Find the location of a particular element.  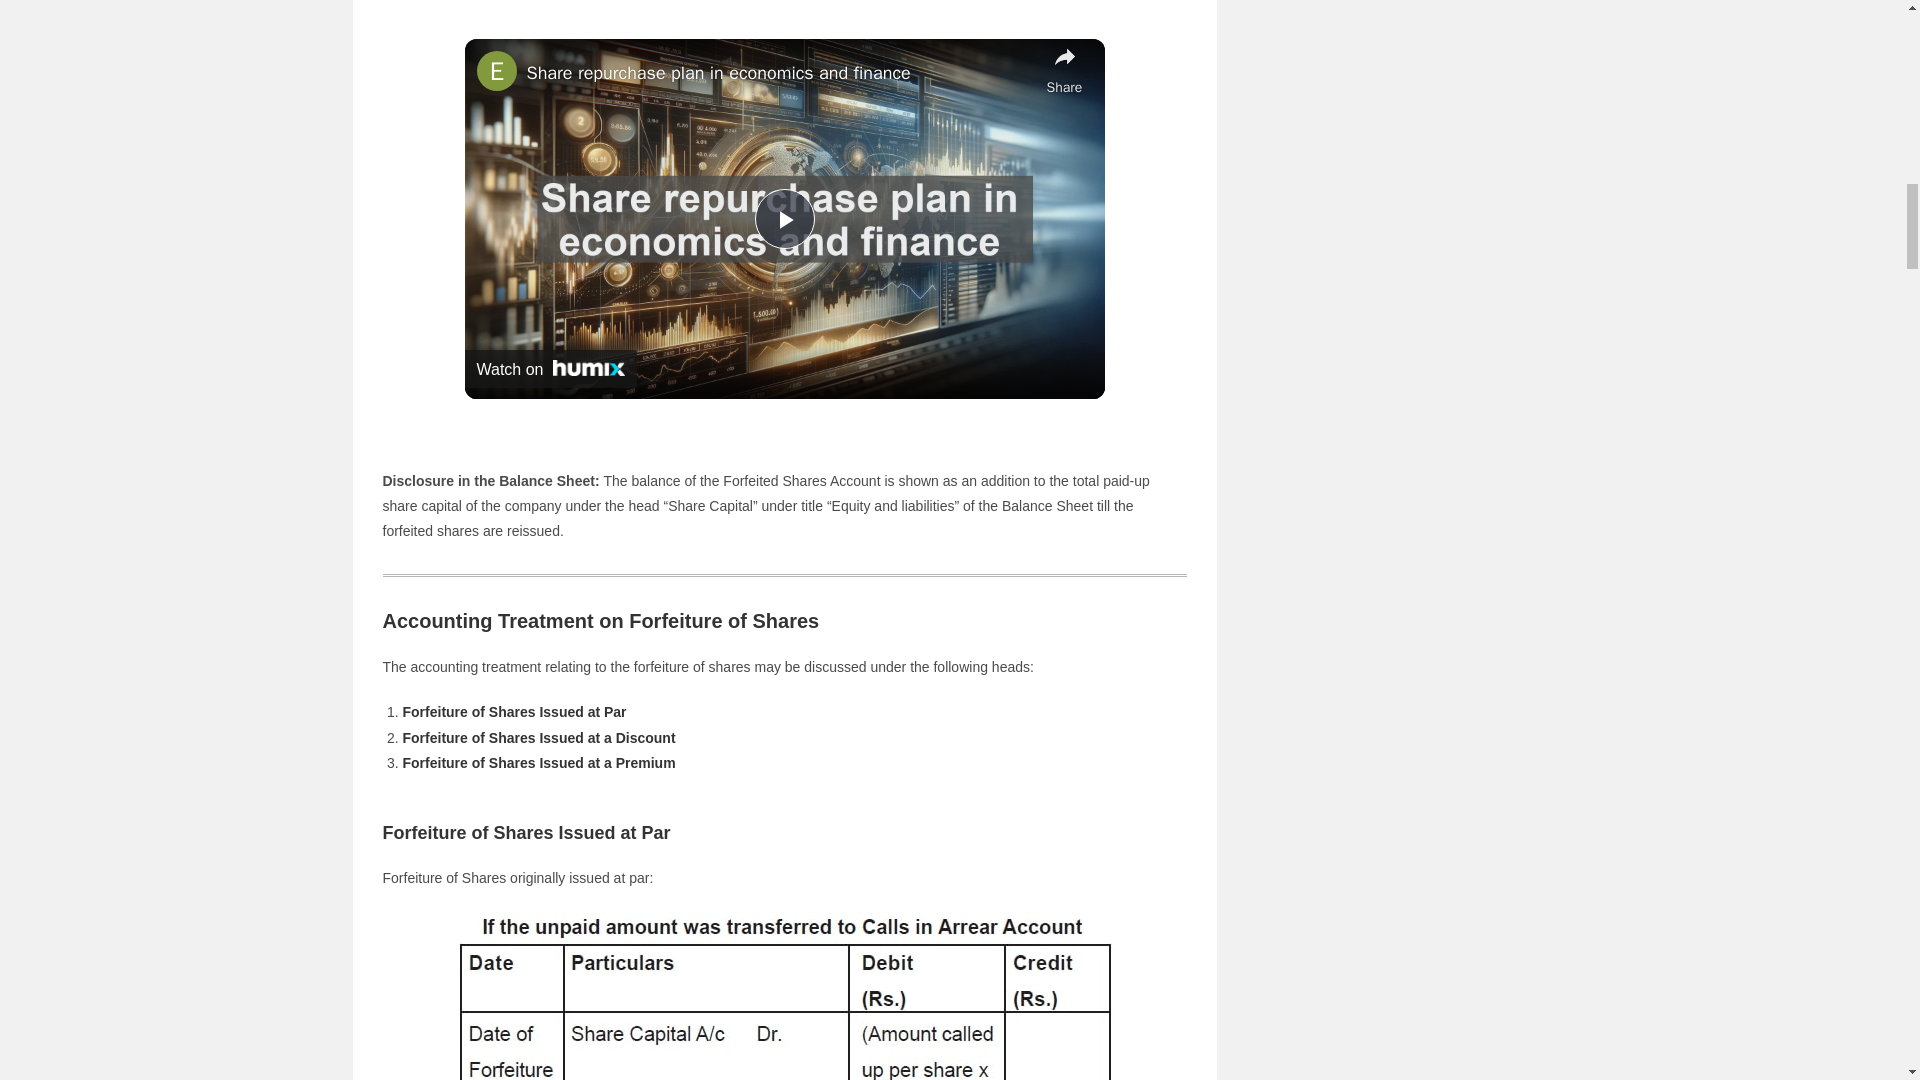

Play Video is located at coordinates (784, 219).